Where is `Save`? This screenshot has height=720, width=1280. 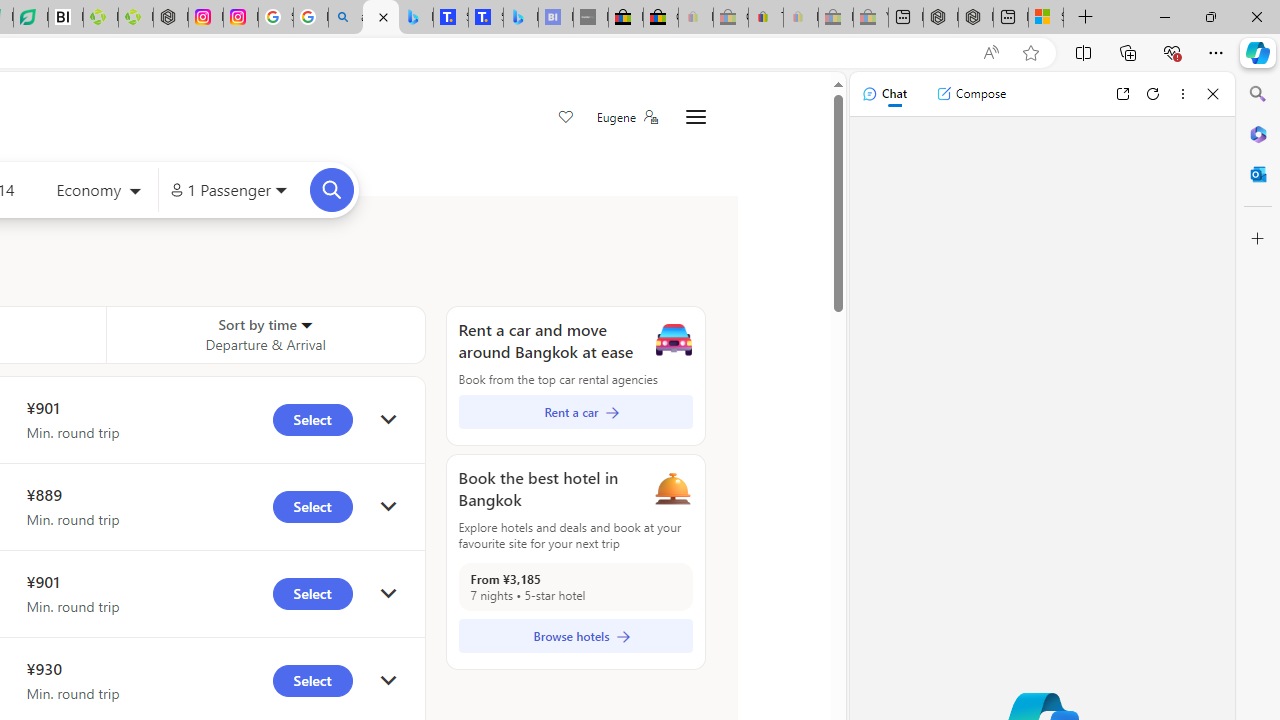
Save is located at coordinates (566, 118).